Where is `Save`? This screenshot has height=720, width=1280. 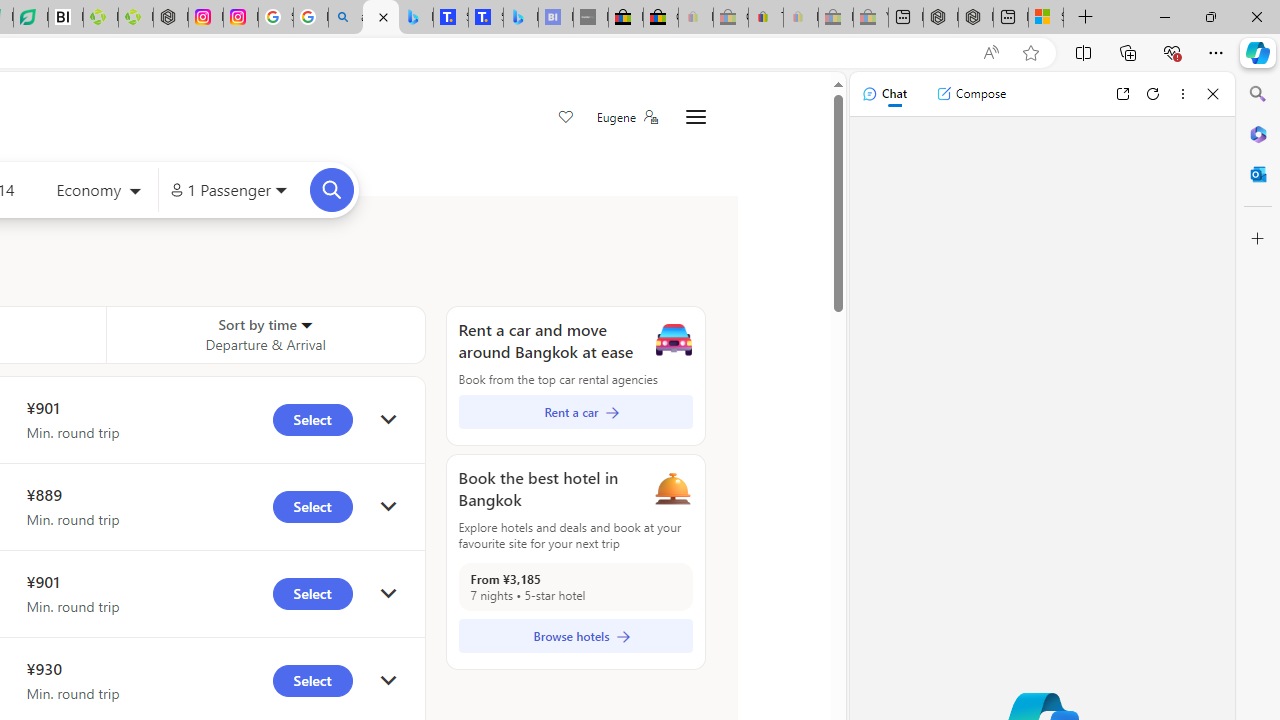
Save is located at coordinates (566, 118).